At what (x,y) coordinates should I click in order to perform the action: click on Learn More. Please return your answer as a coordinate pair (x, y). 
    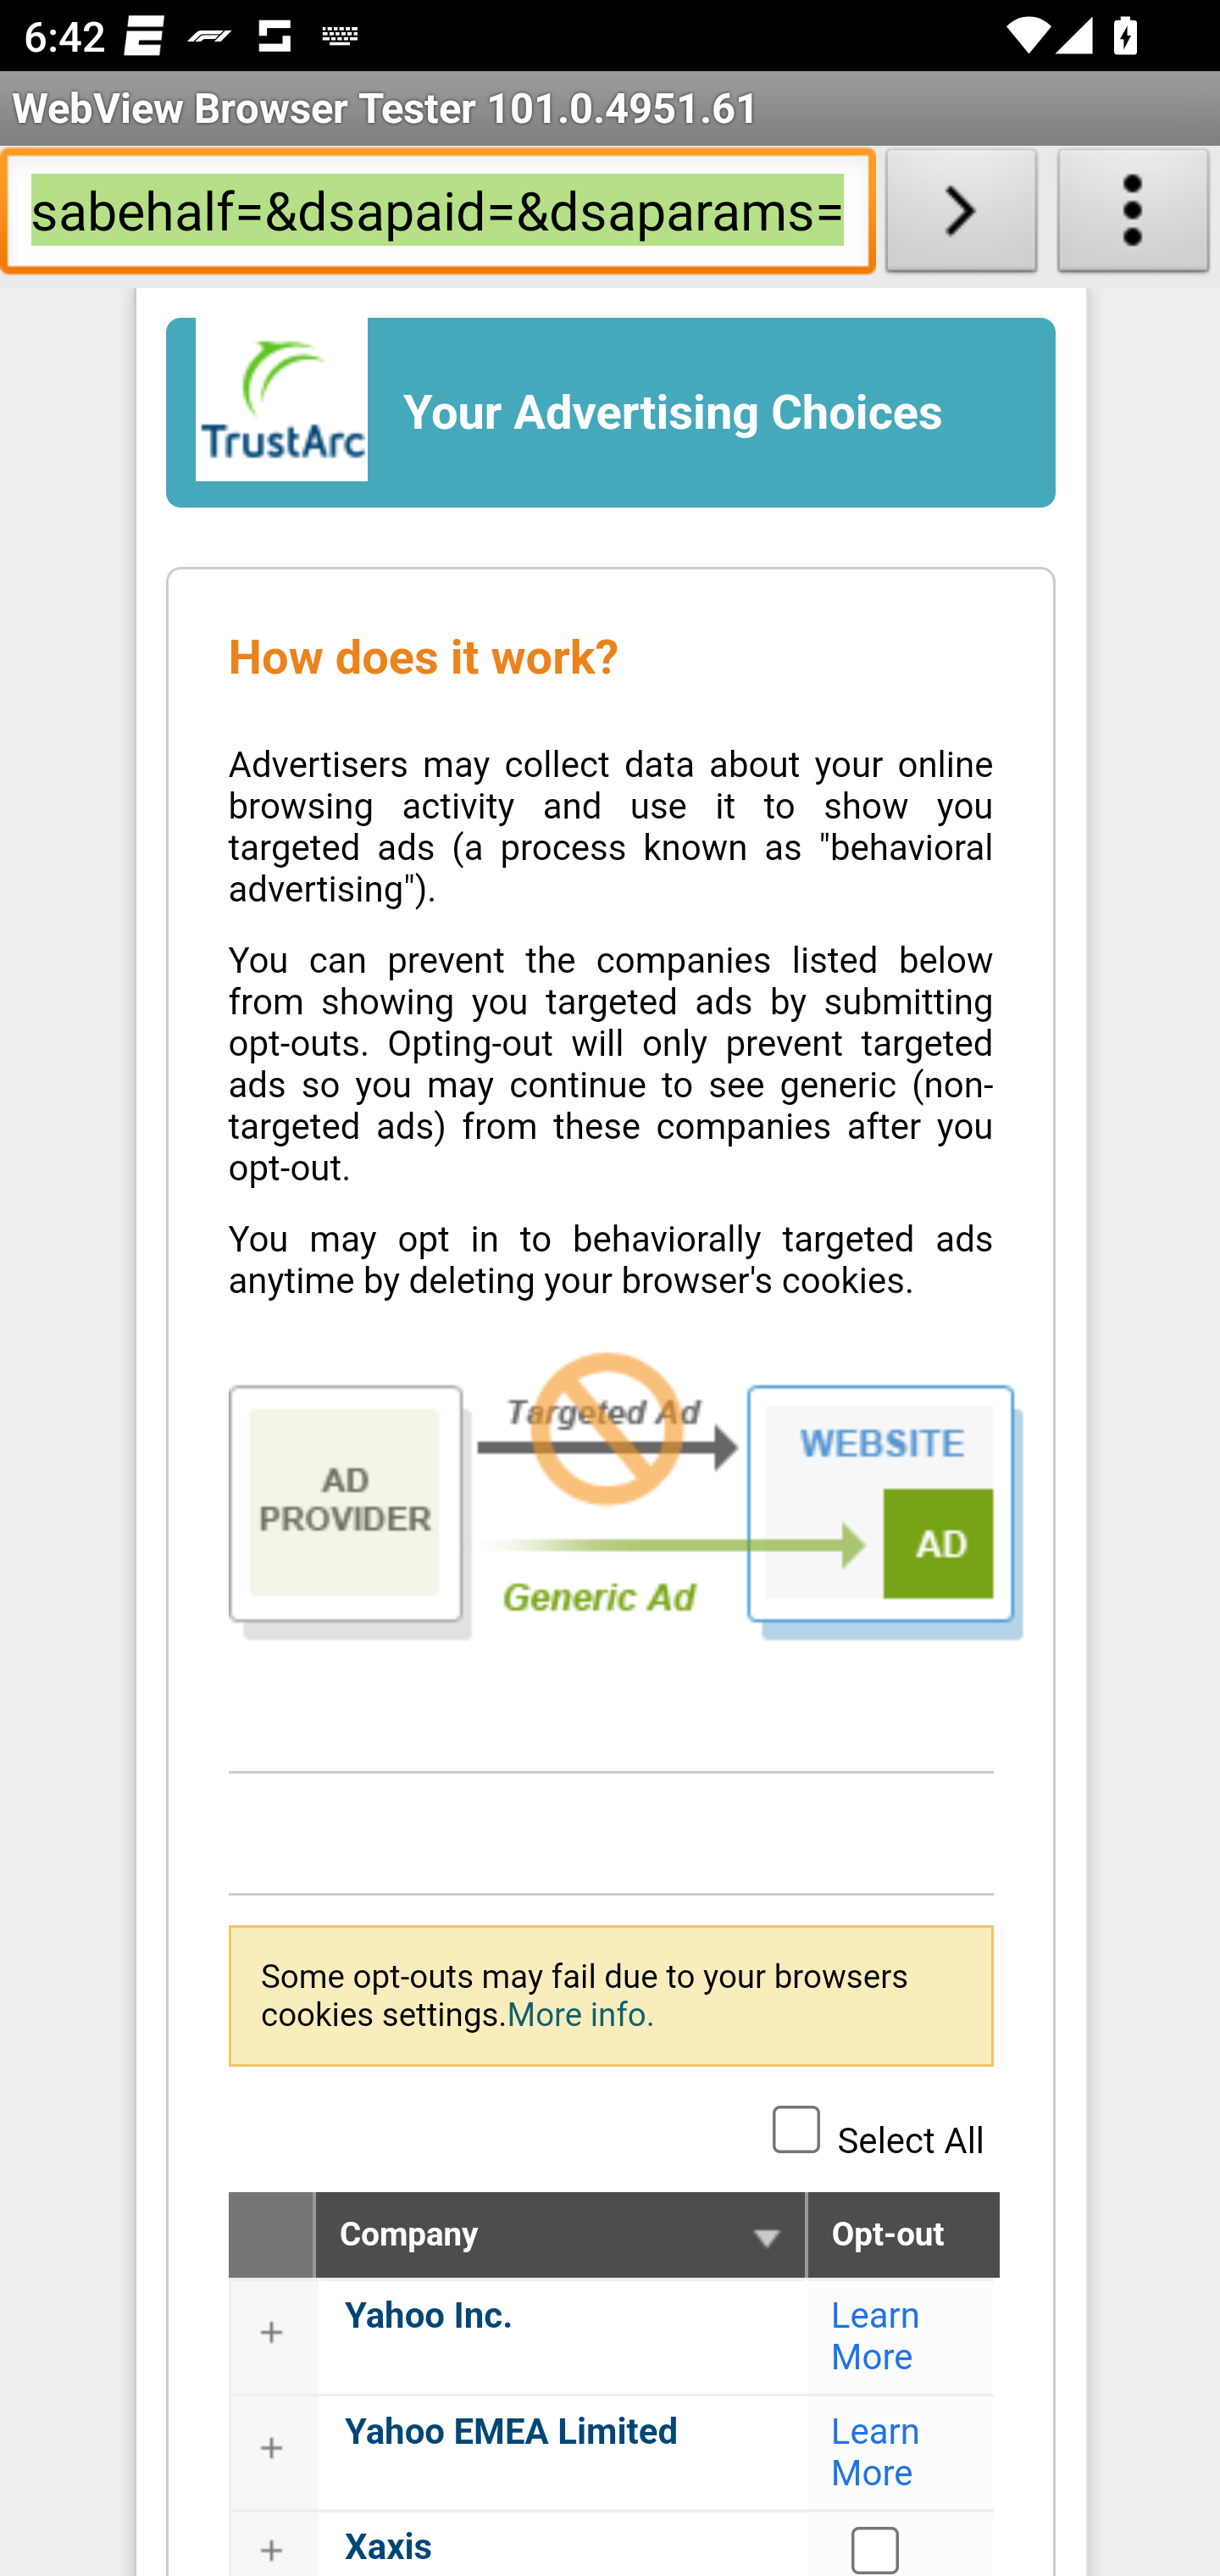
    Looking at the image, I should click on (876, 2334).